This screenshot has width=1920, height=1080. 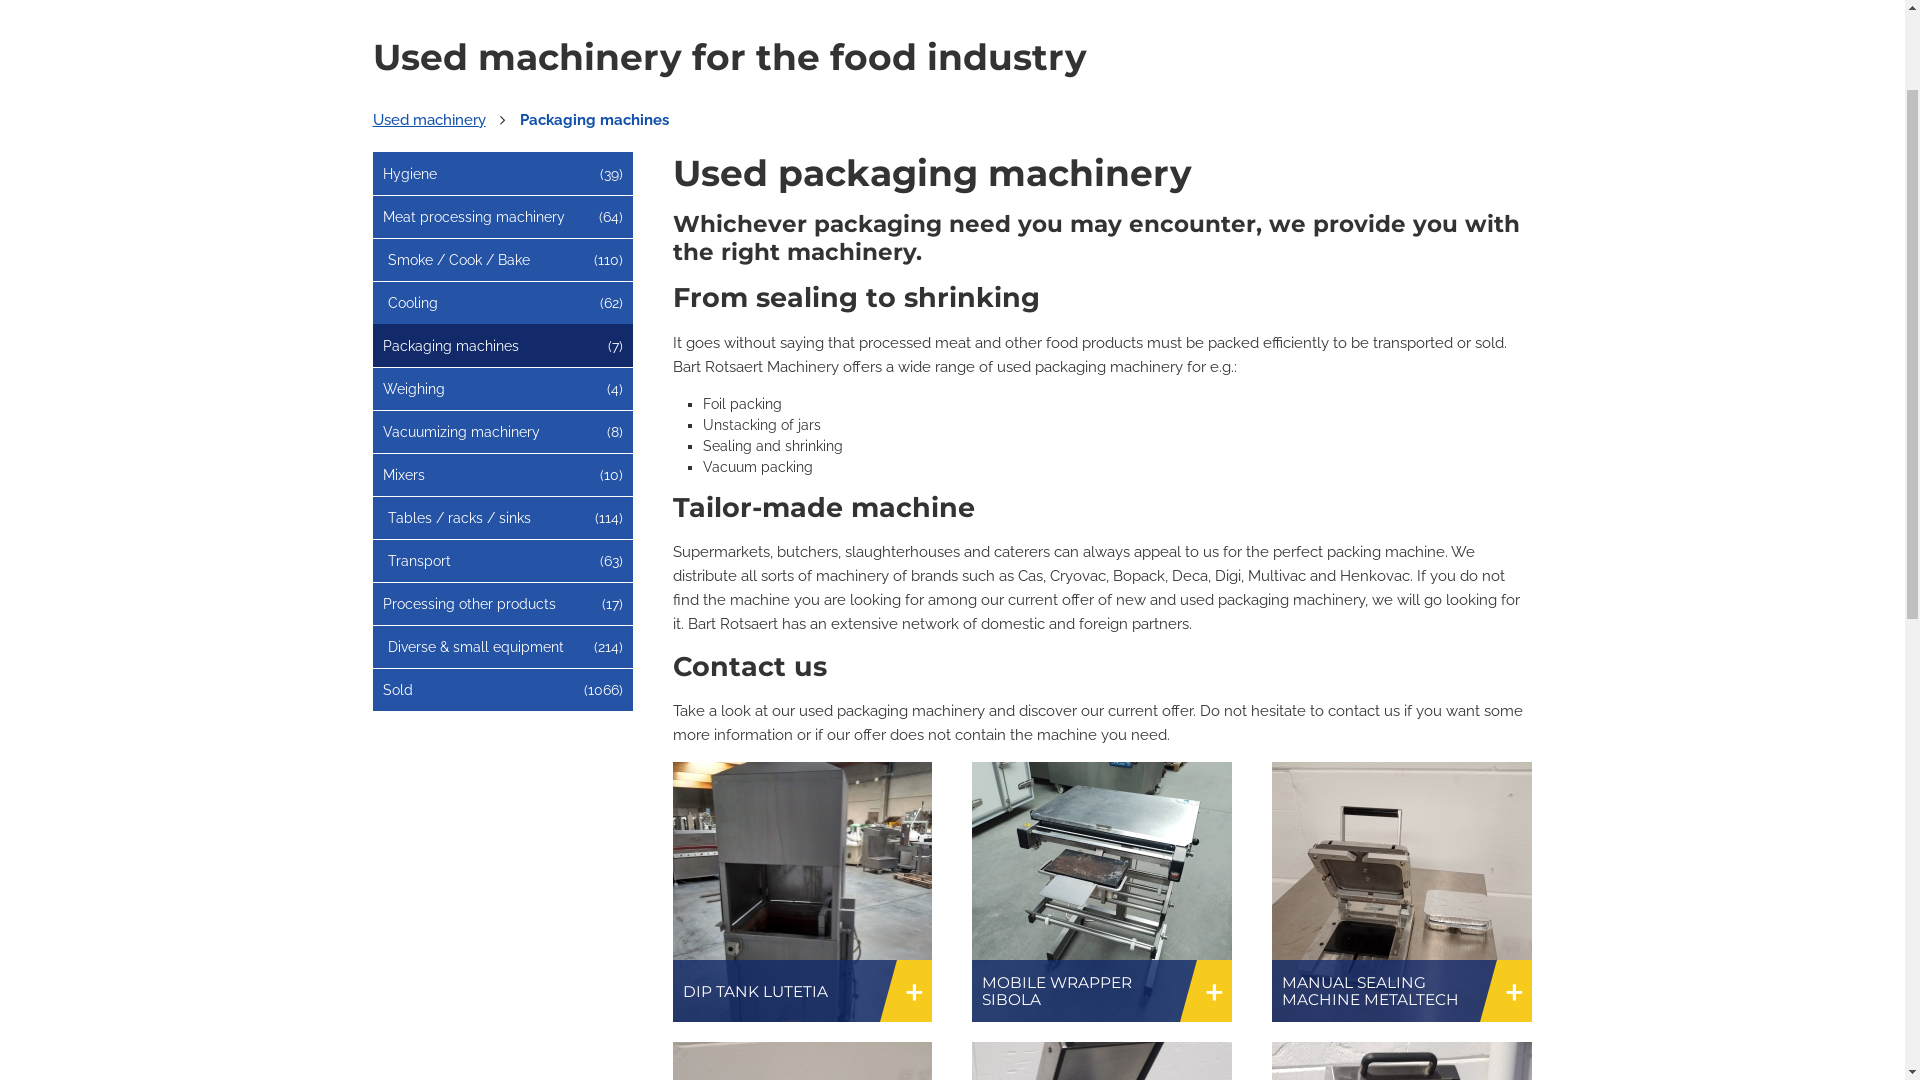 What do you see at coordinates (1490, 98) in the screenshot?
I see `FOR RENT` at bounding box center [1490, 98].